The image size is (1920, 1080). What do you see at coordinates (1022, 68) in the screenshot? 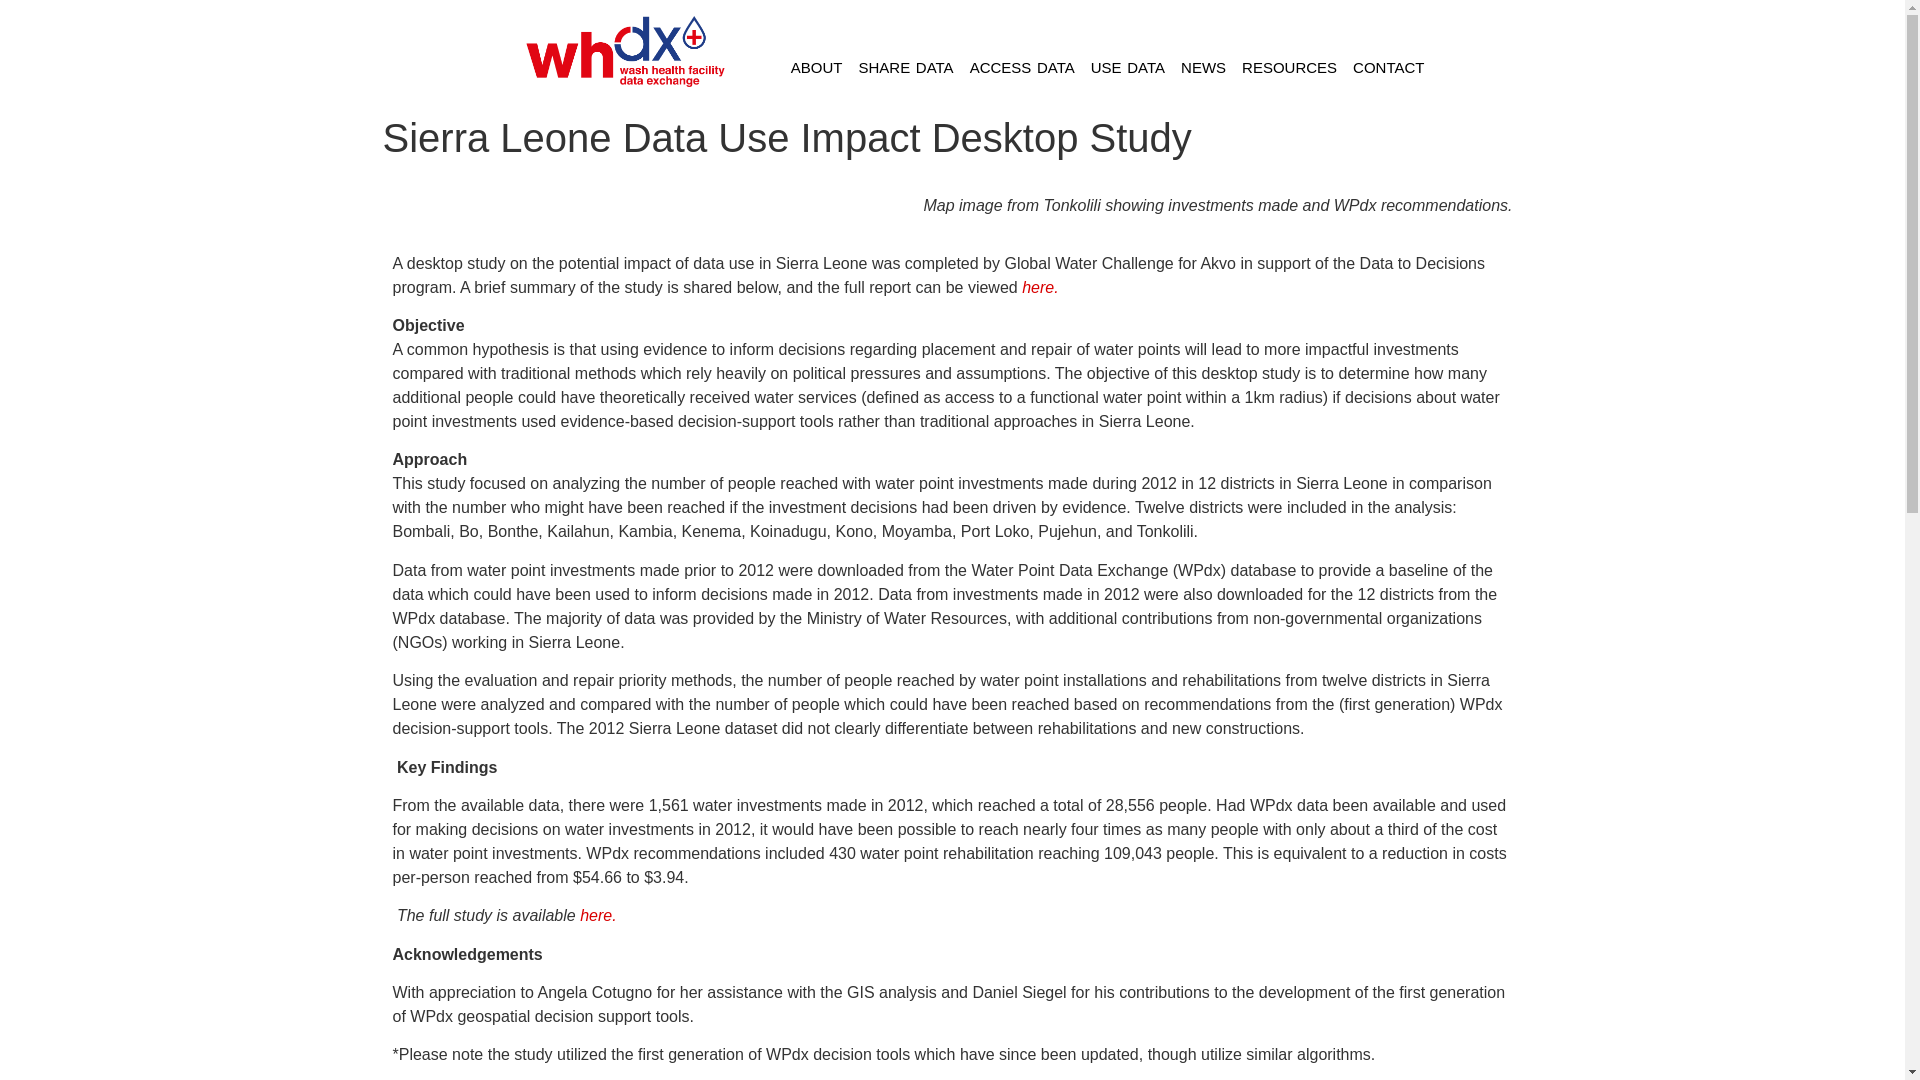
I see `ACCESS DATA` at bounding box center [1022, 68].